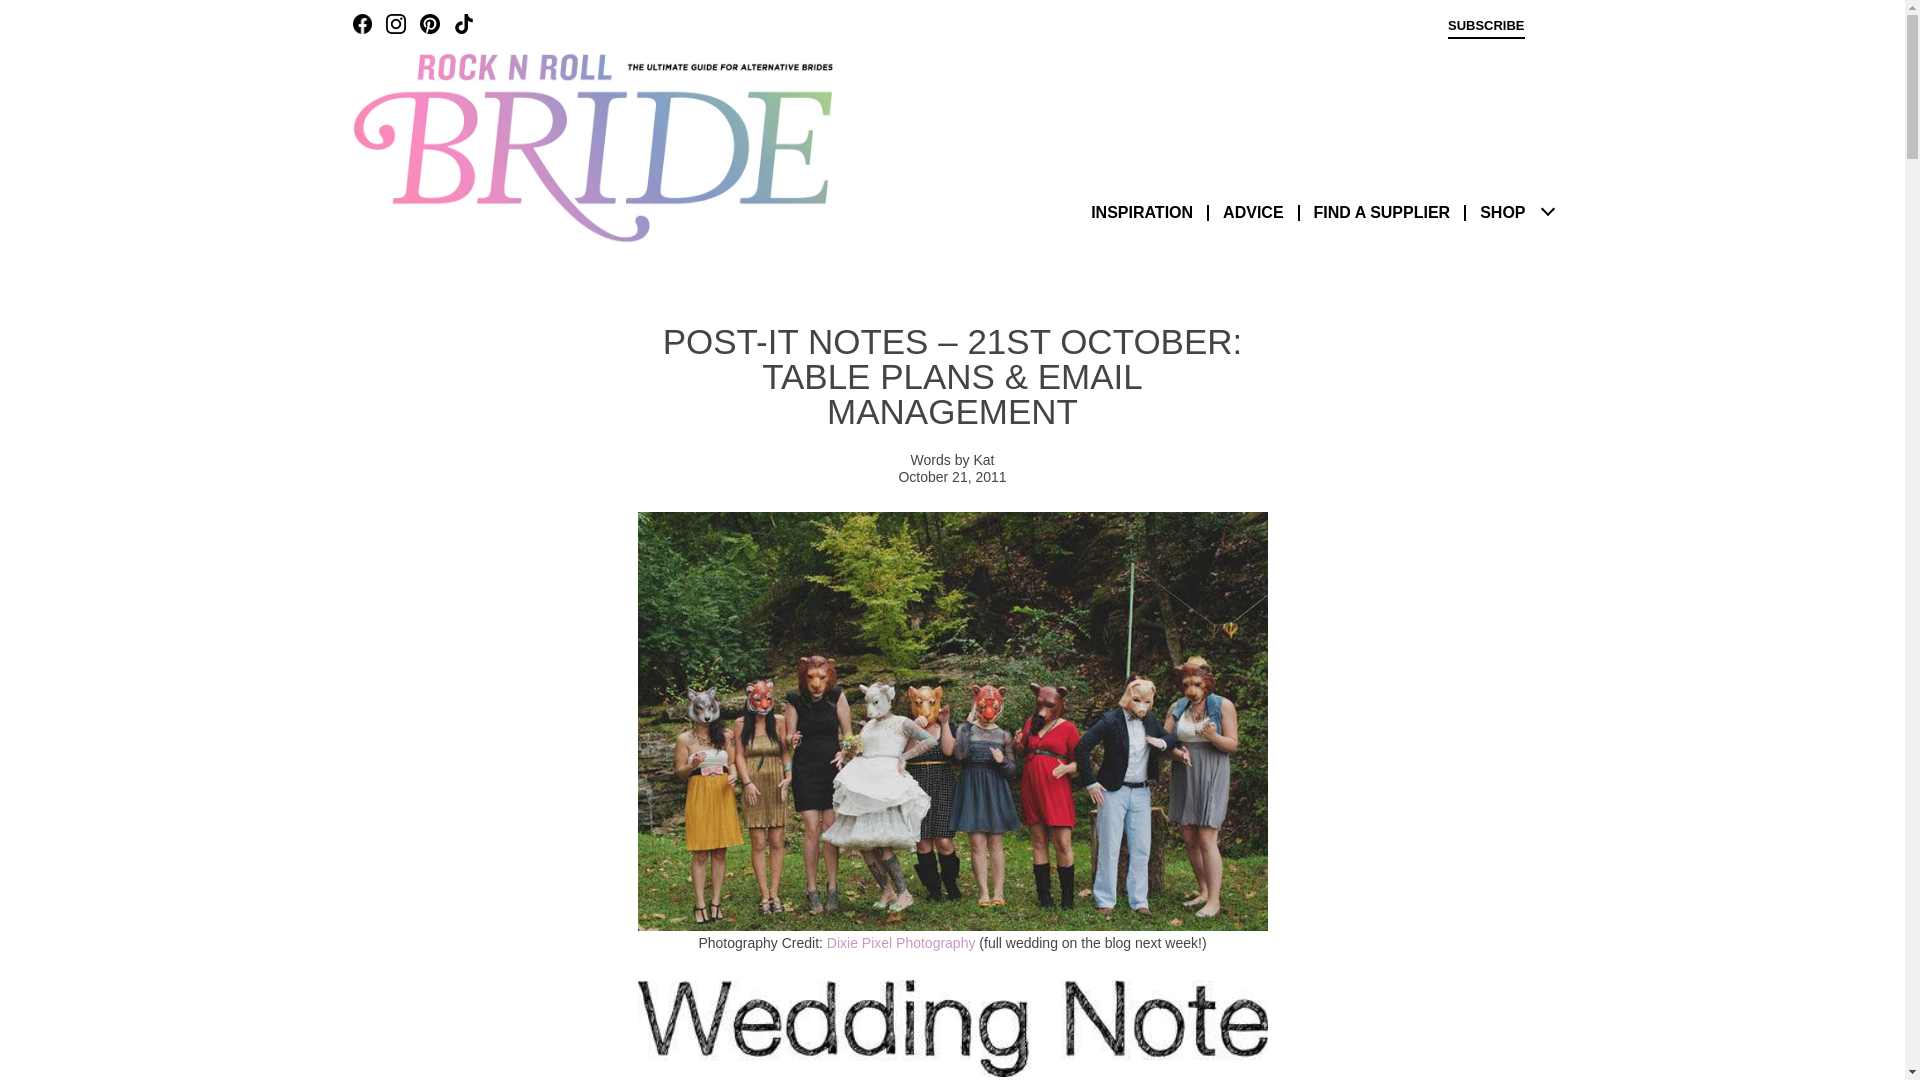  I want to click on Rock n Roll Bride, so click(591, 147).